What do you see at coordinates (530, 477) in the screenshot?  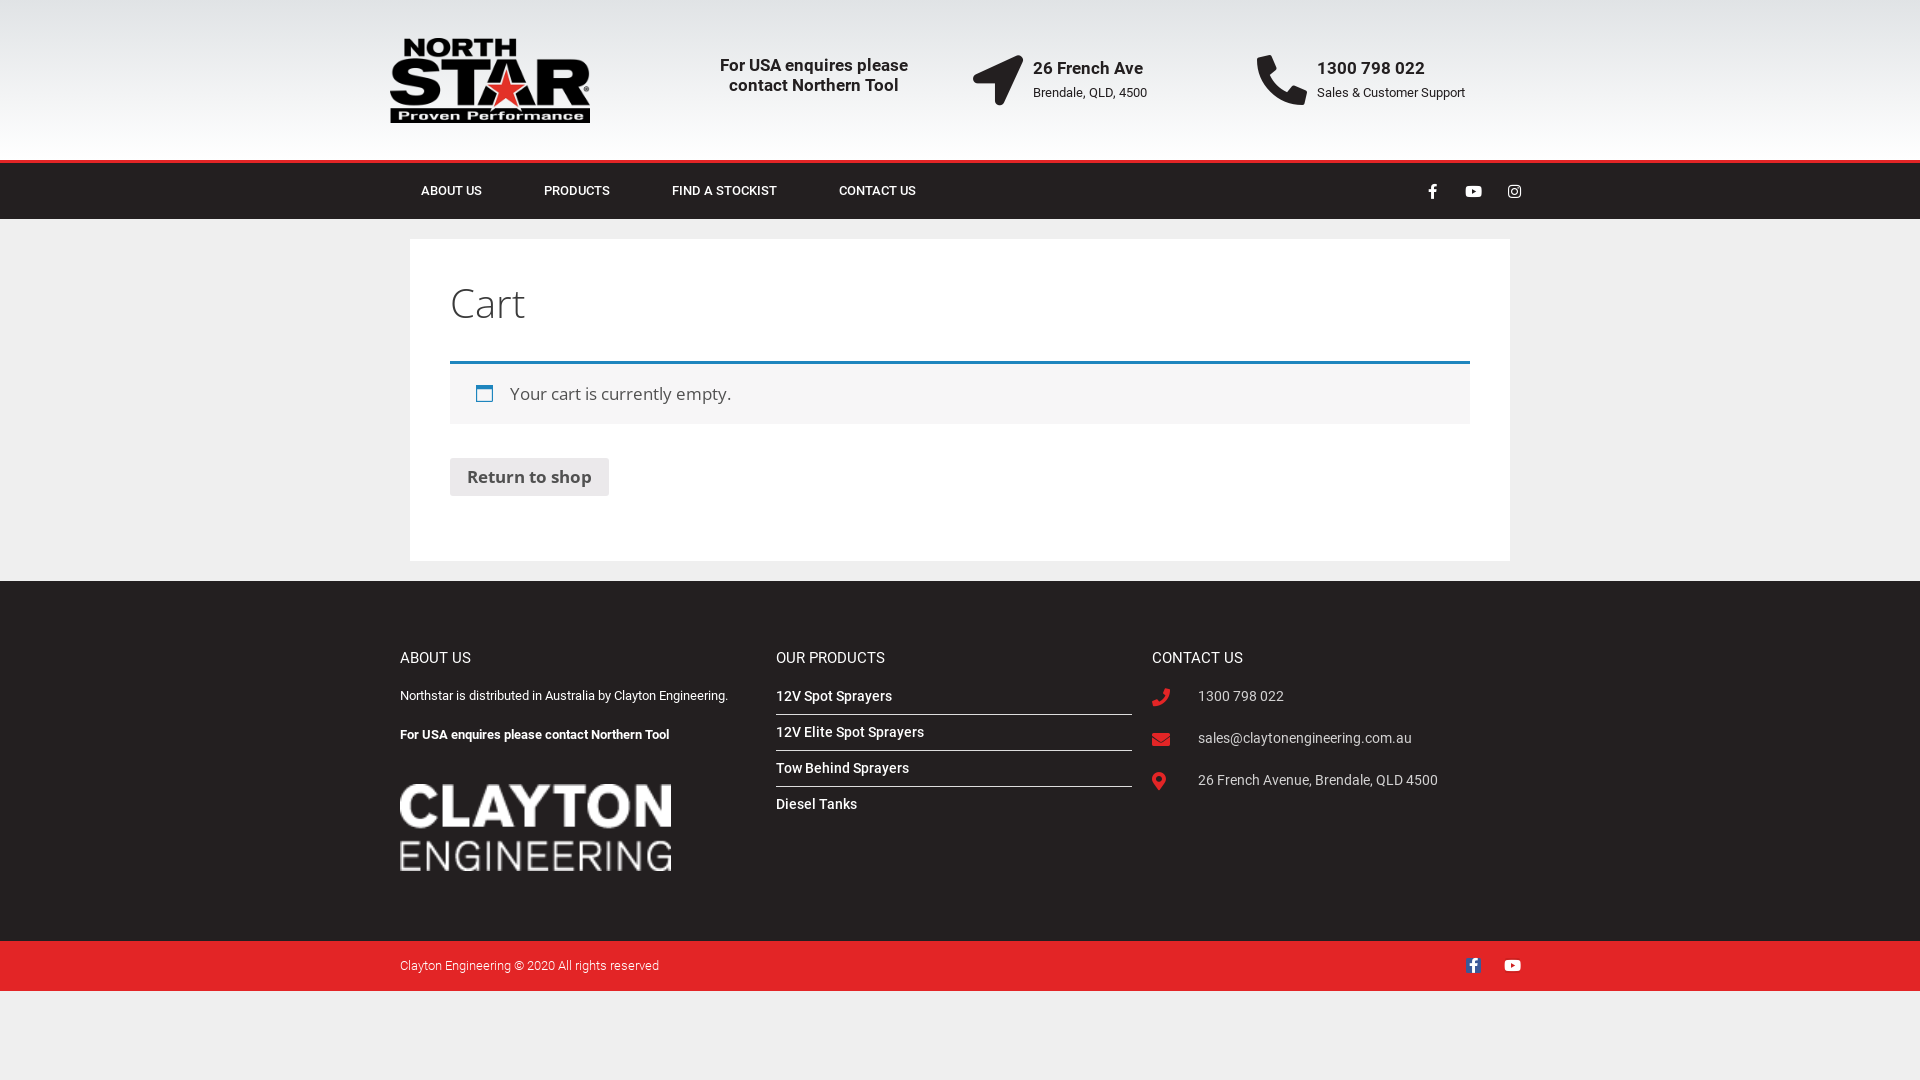 I see `Return to shop` at bounding box center [530, 477].